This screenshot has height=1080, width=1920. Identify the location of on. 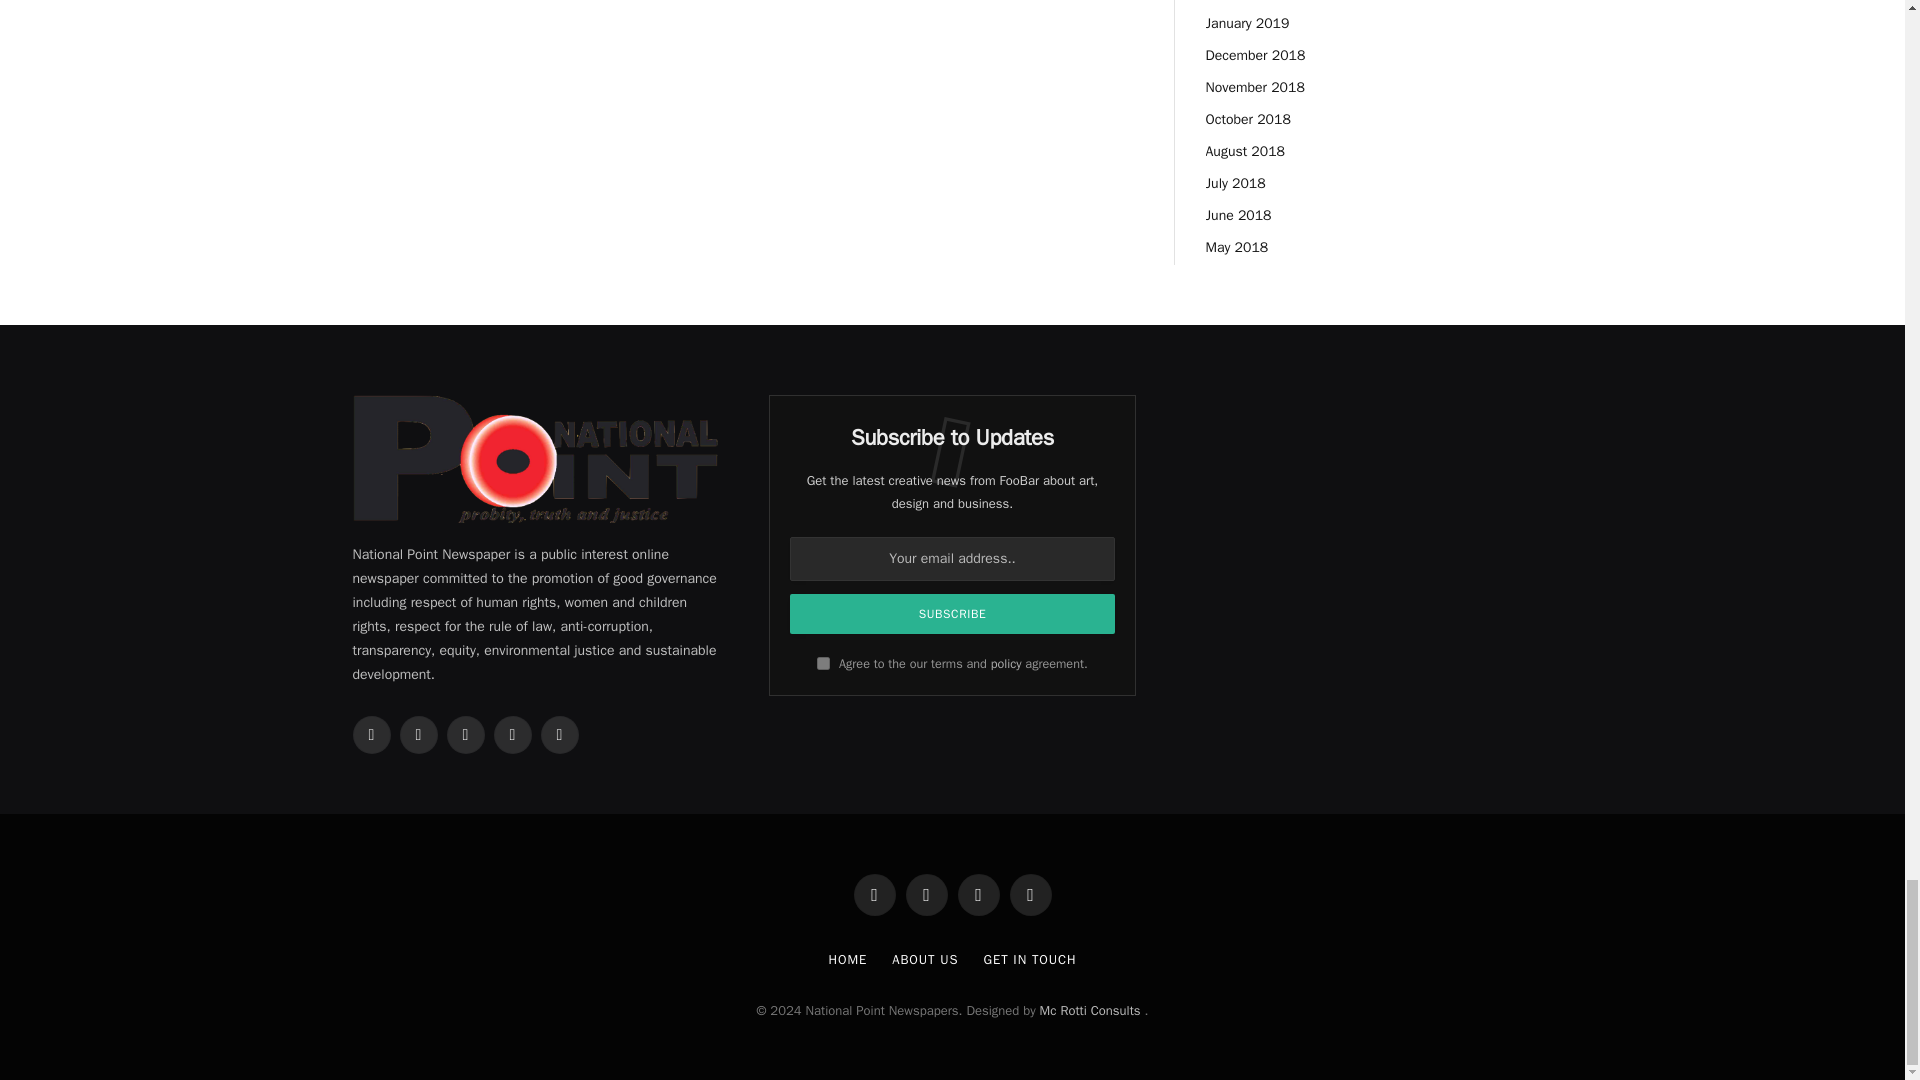
(823, 662).